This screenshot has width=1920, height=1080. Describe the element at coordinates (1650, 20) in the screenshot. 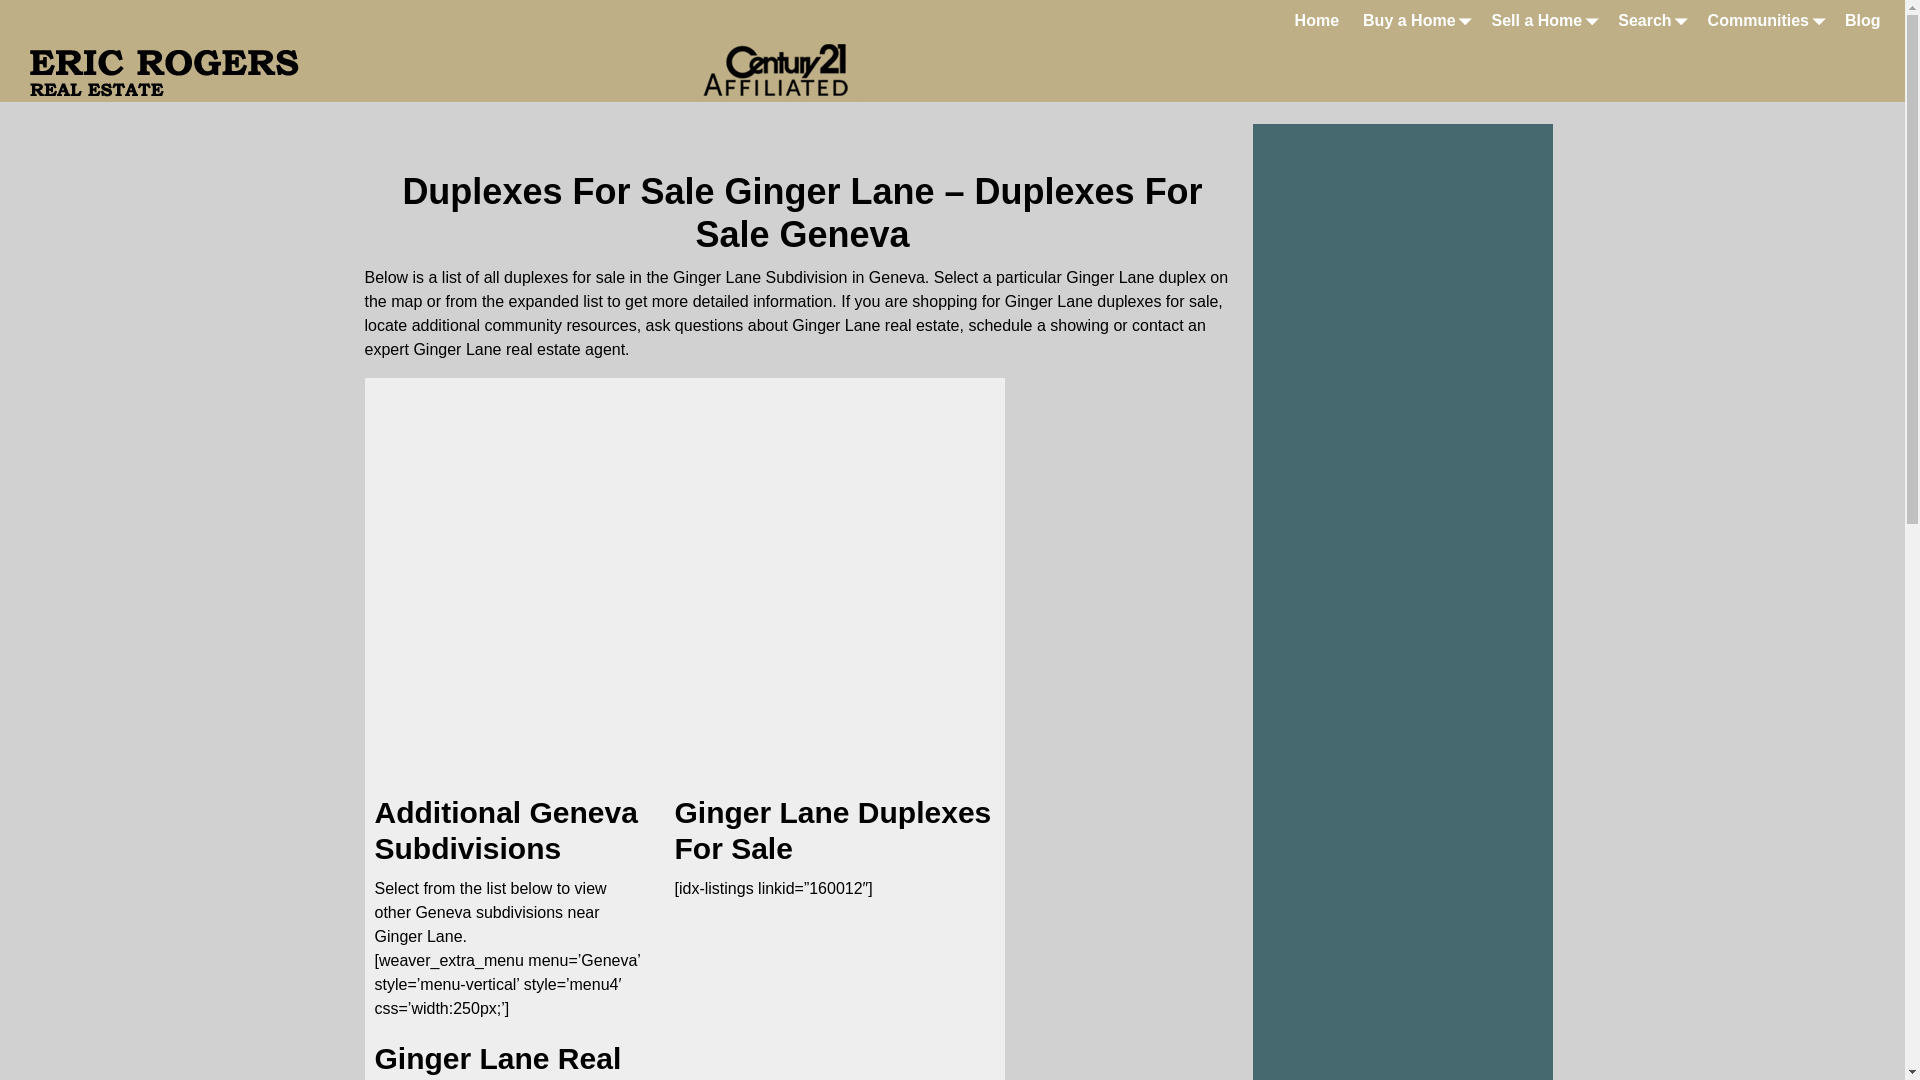

I see `Search` at that location.